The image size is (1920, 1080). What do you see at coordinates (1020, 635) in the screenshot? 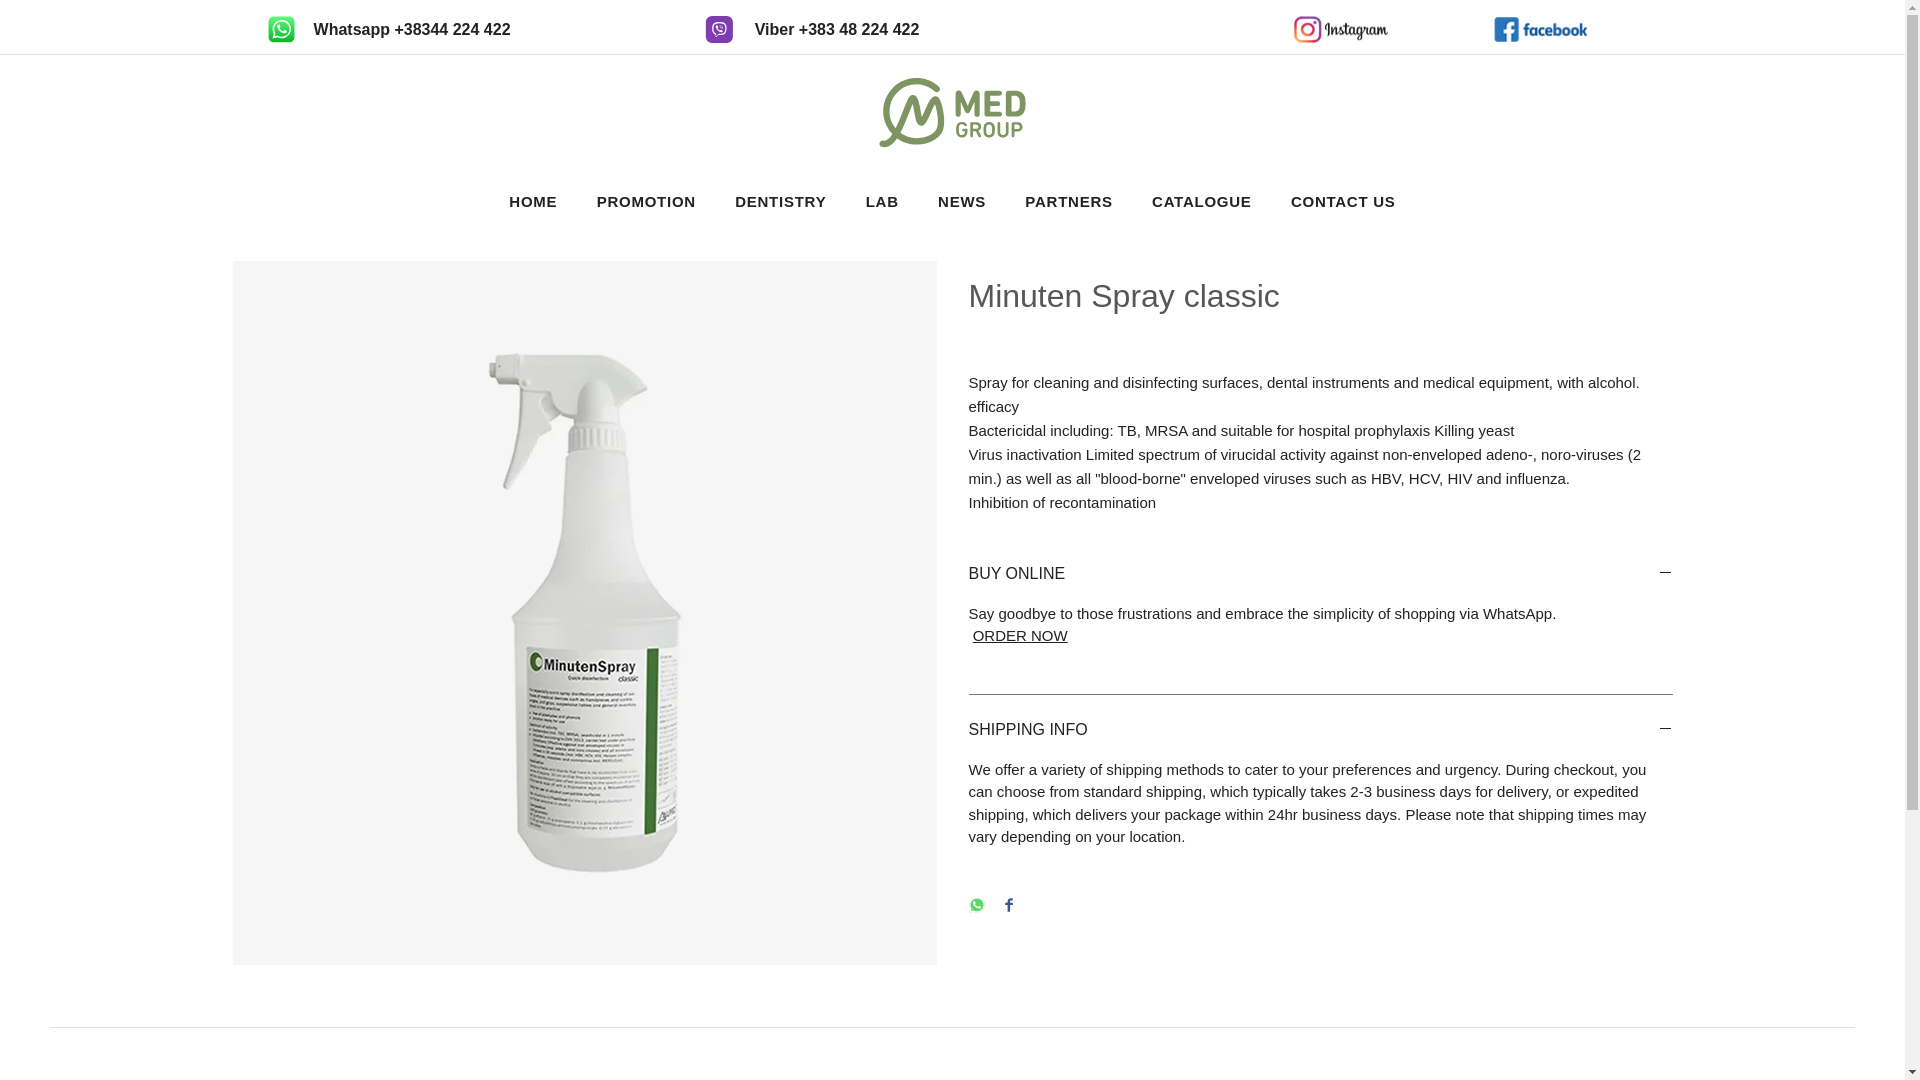
I see `ORDER NOW` at bounding box center [1020, 635].